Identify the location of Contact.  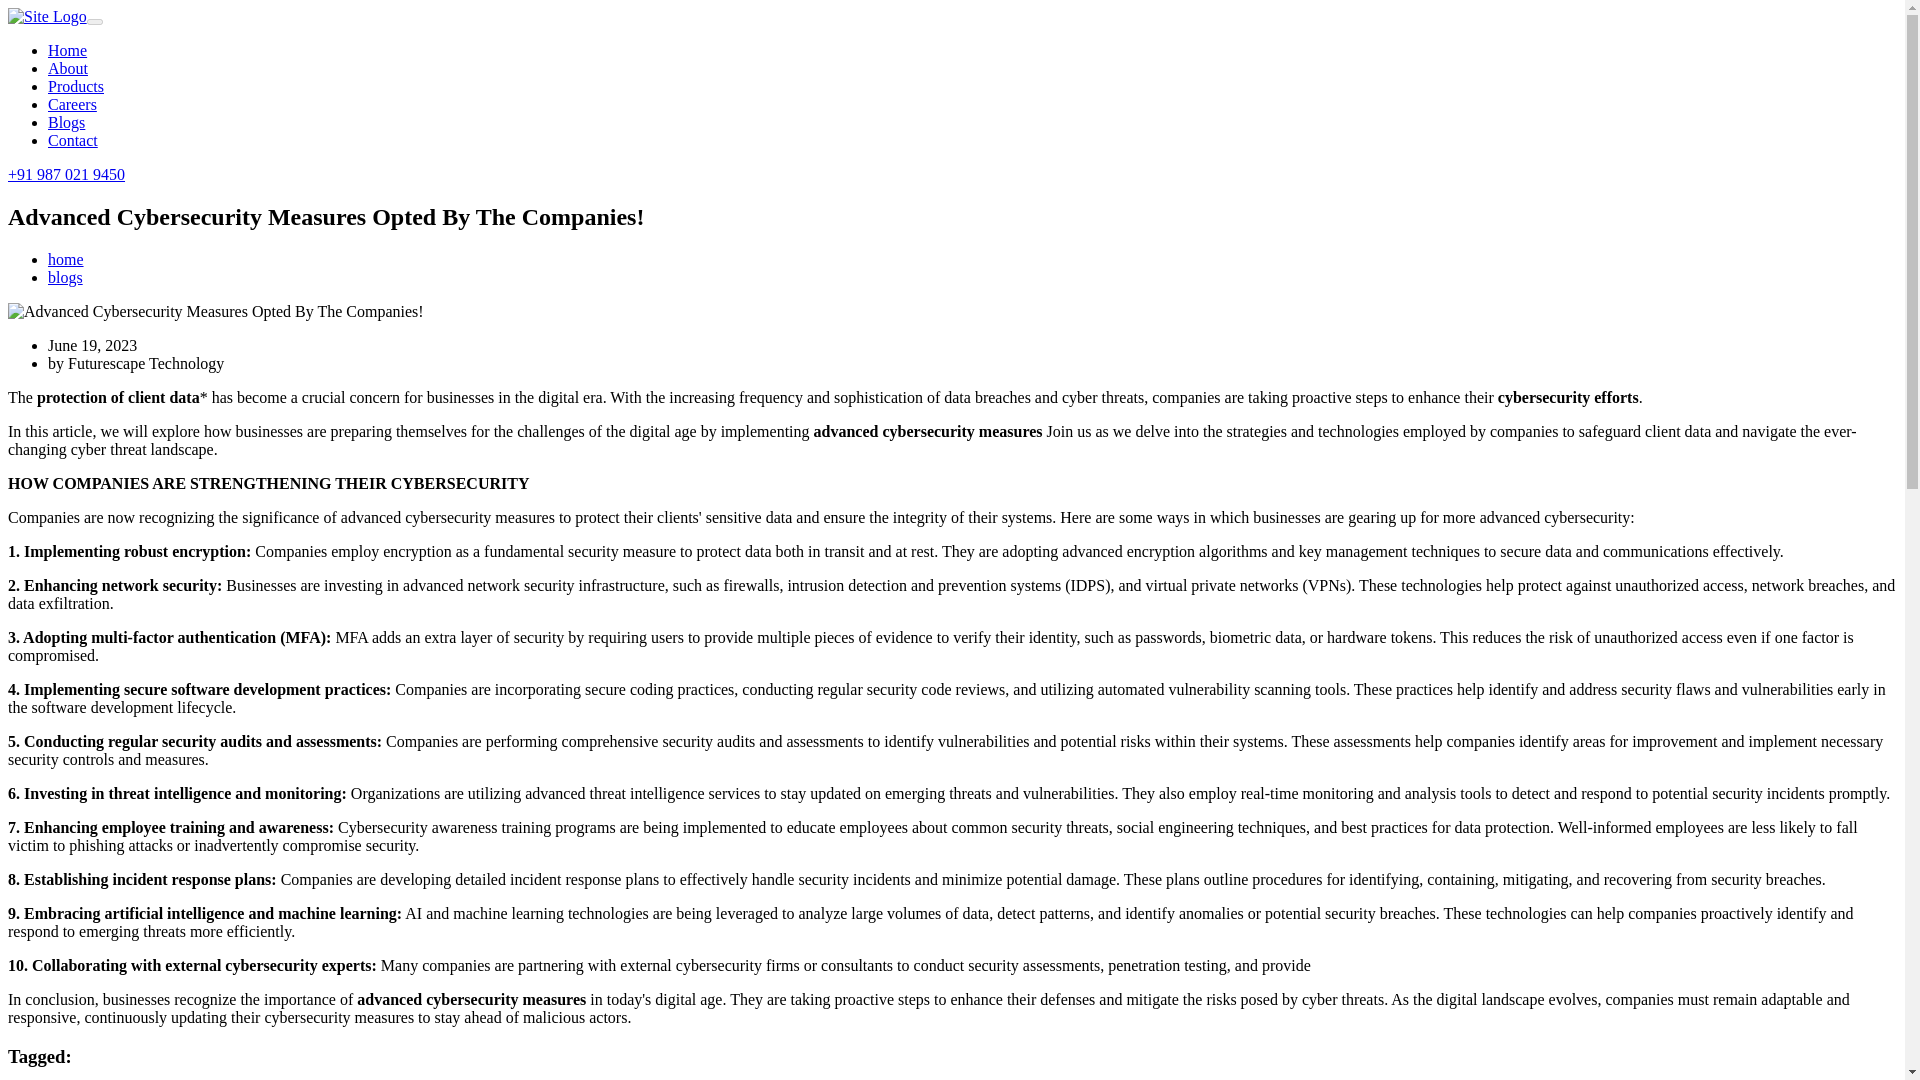
(72, 140).